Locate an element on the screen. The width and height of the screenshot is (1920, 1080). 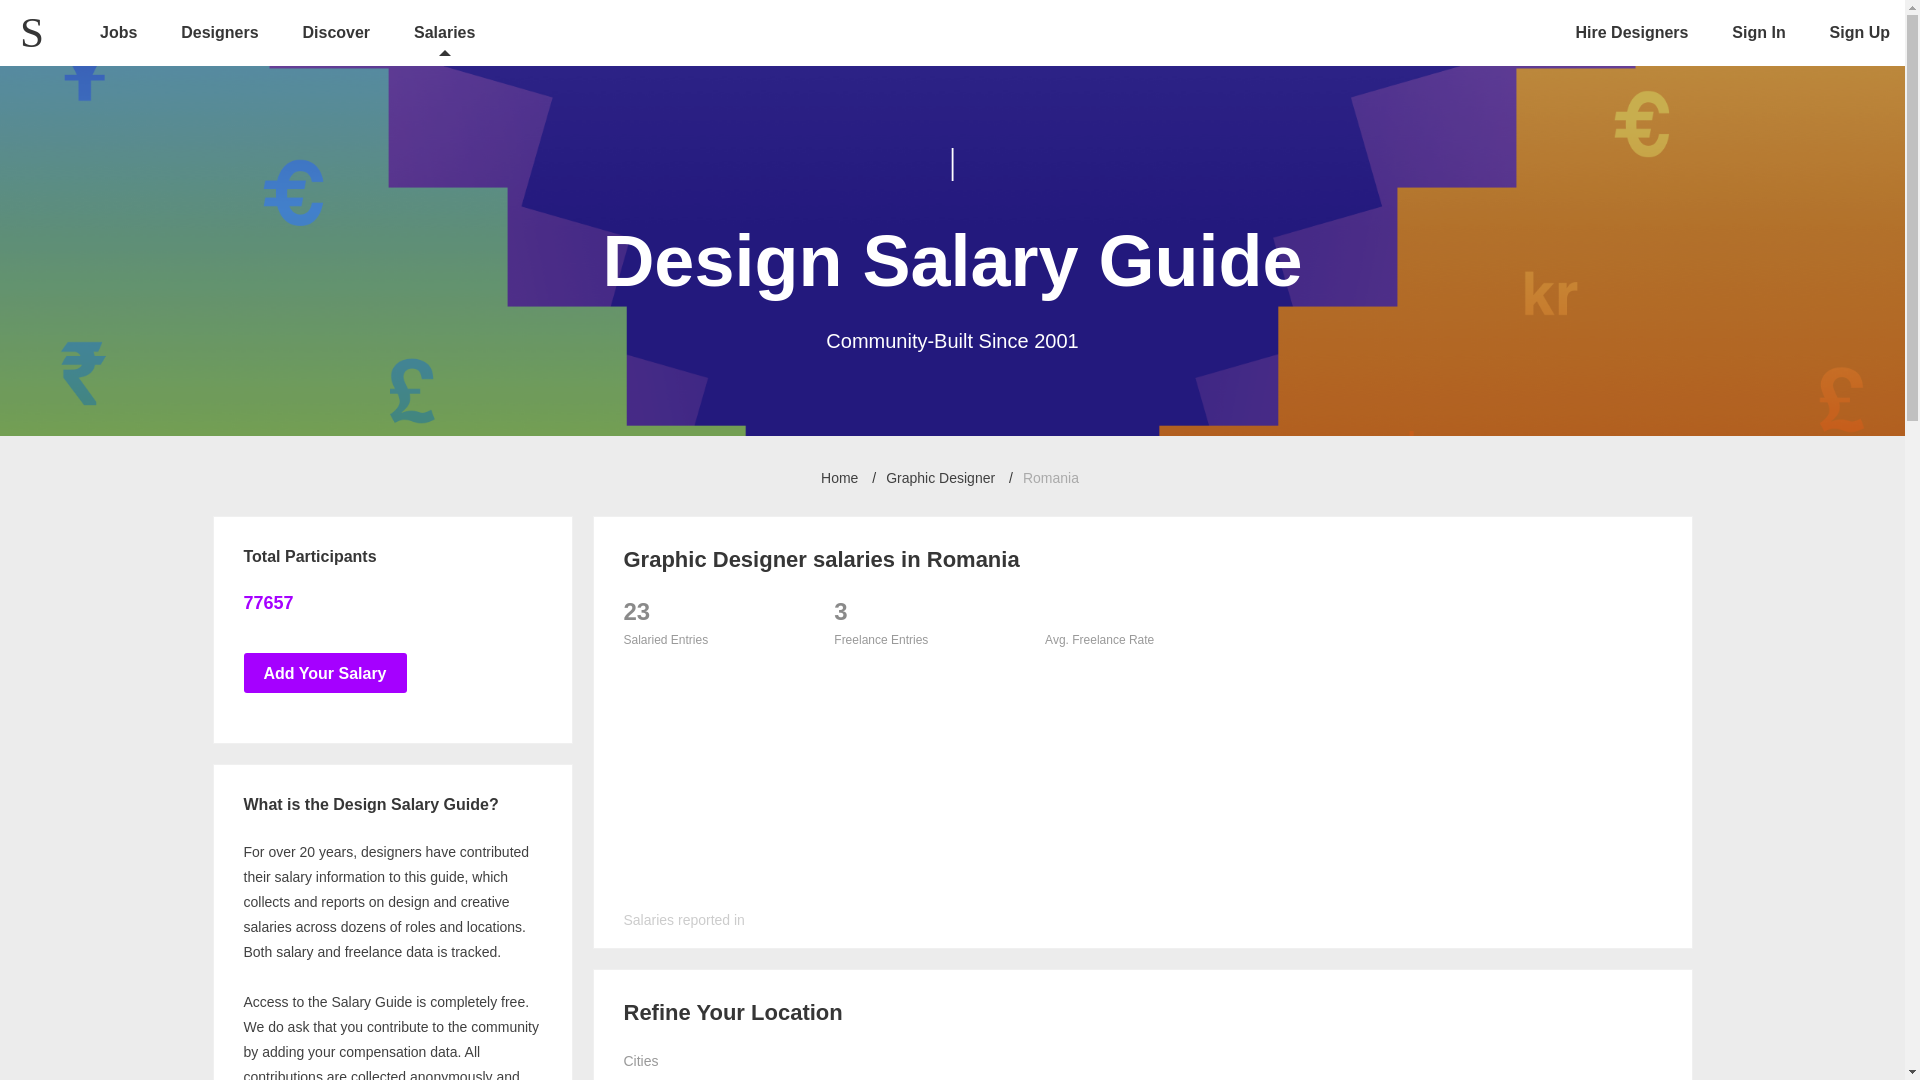
Add Your Salary is located at coordinates (325, 673).